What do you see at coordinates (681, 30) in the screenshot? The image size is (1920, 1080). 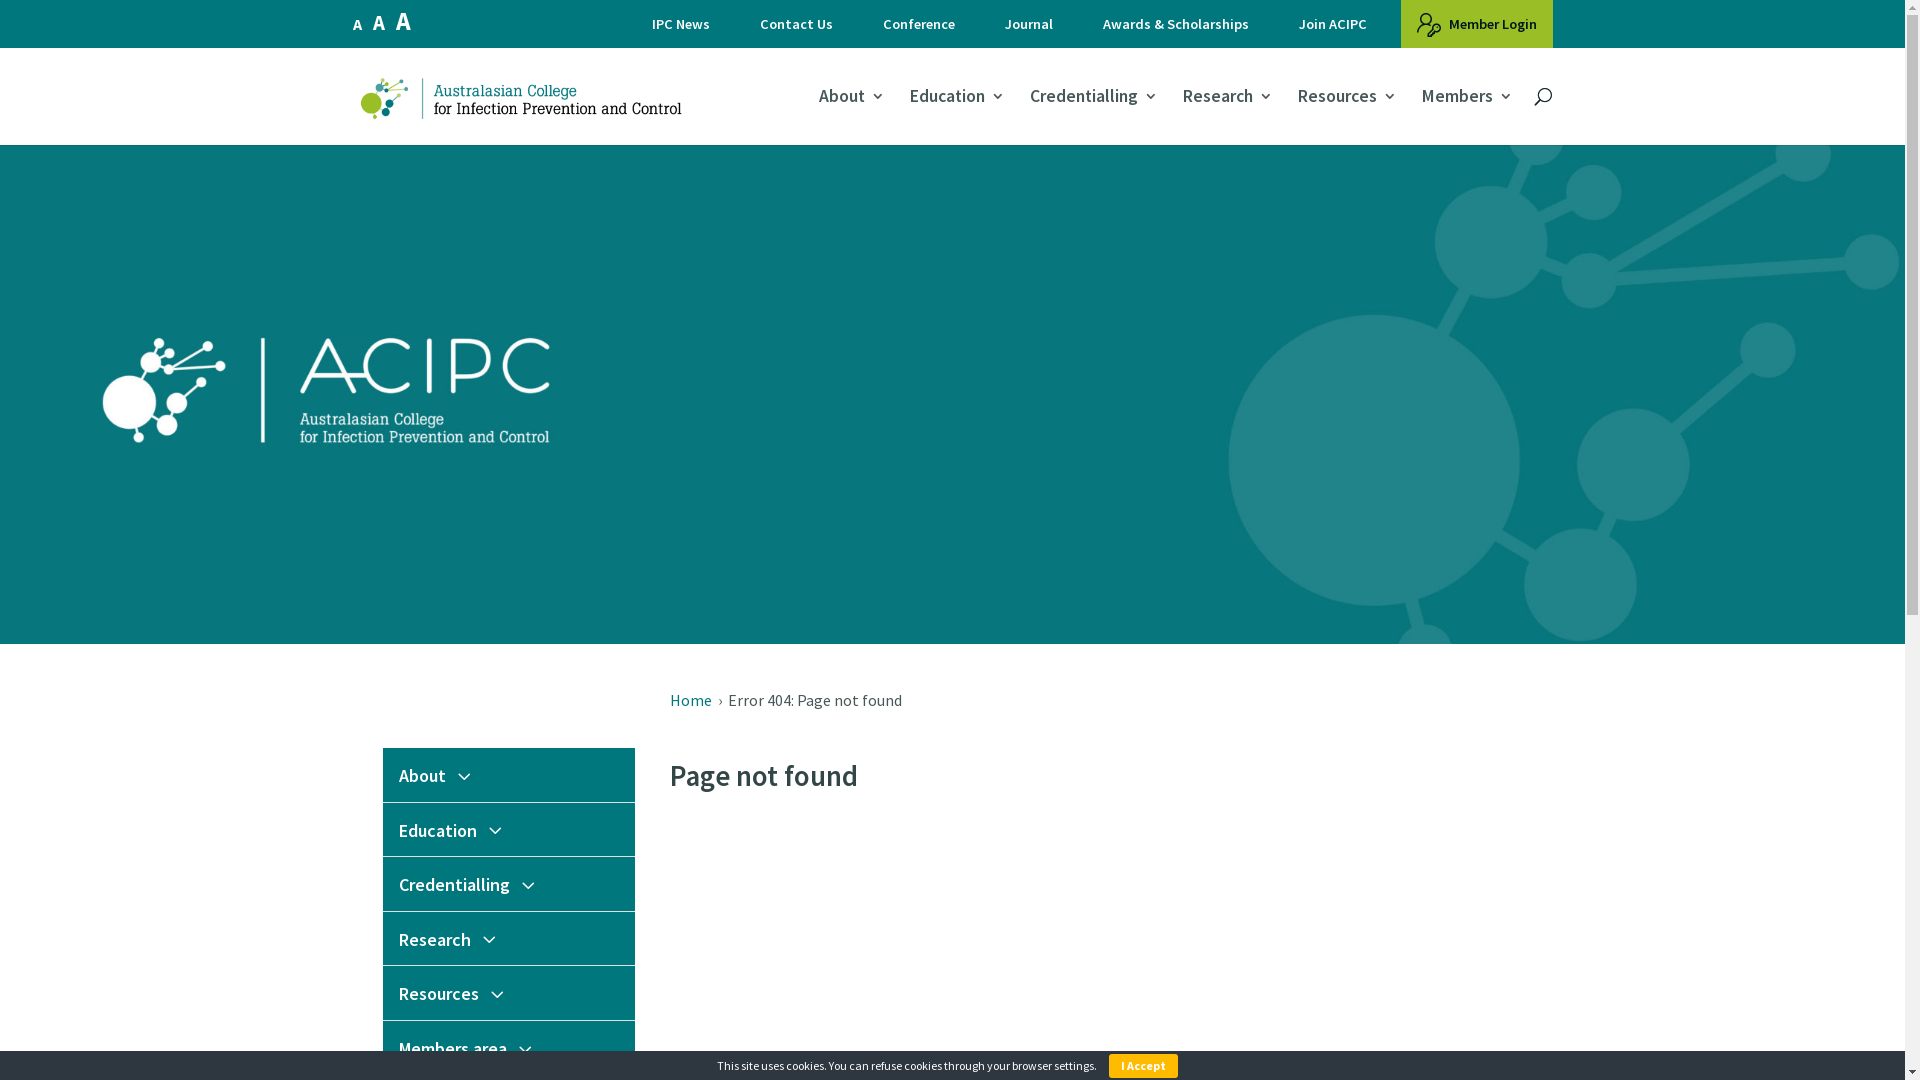 I see `IPC News` at bounding box center [681, 30].